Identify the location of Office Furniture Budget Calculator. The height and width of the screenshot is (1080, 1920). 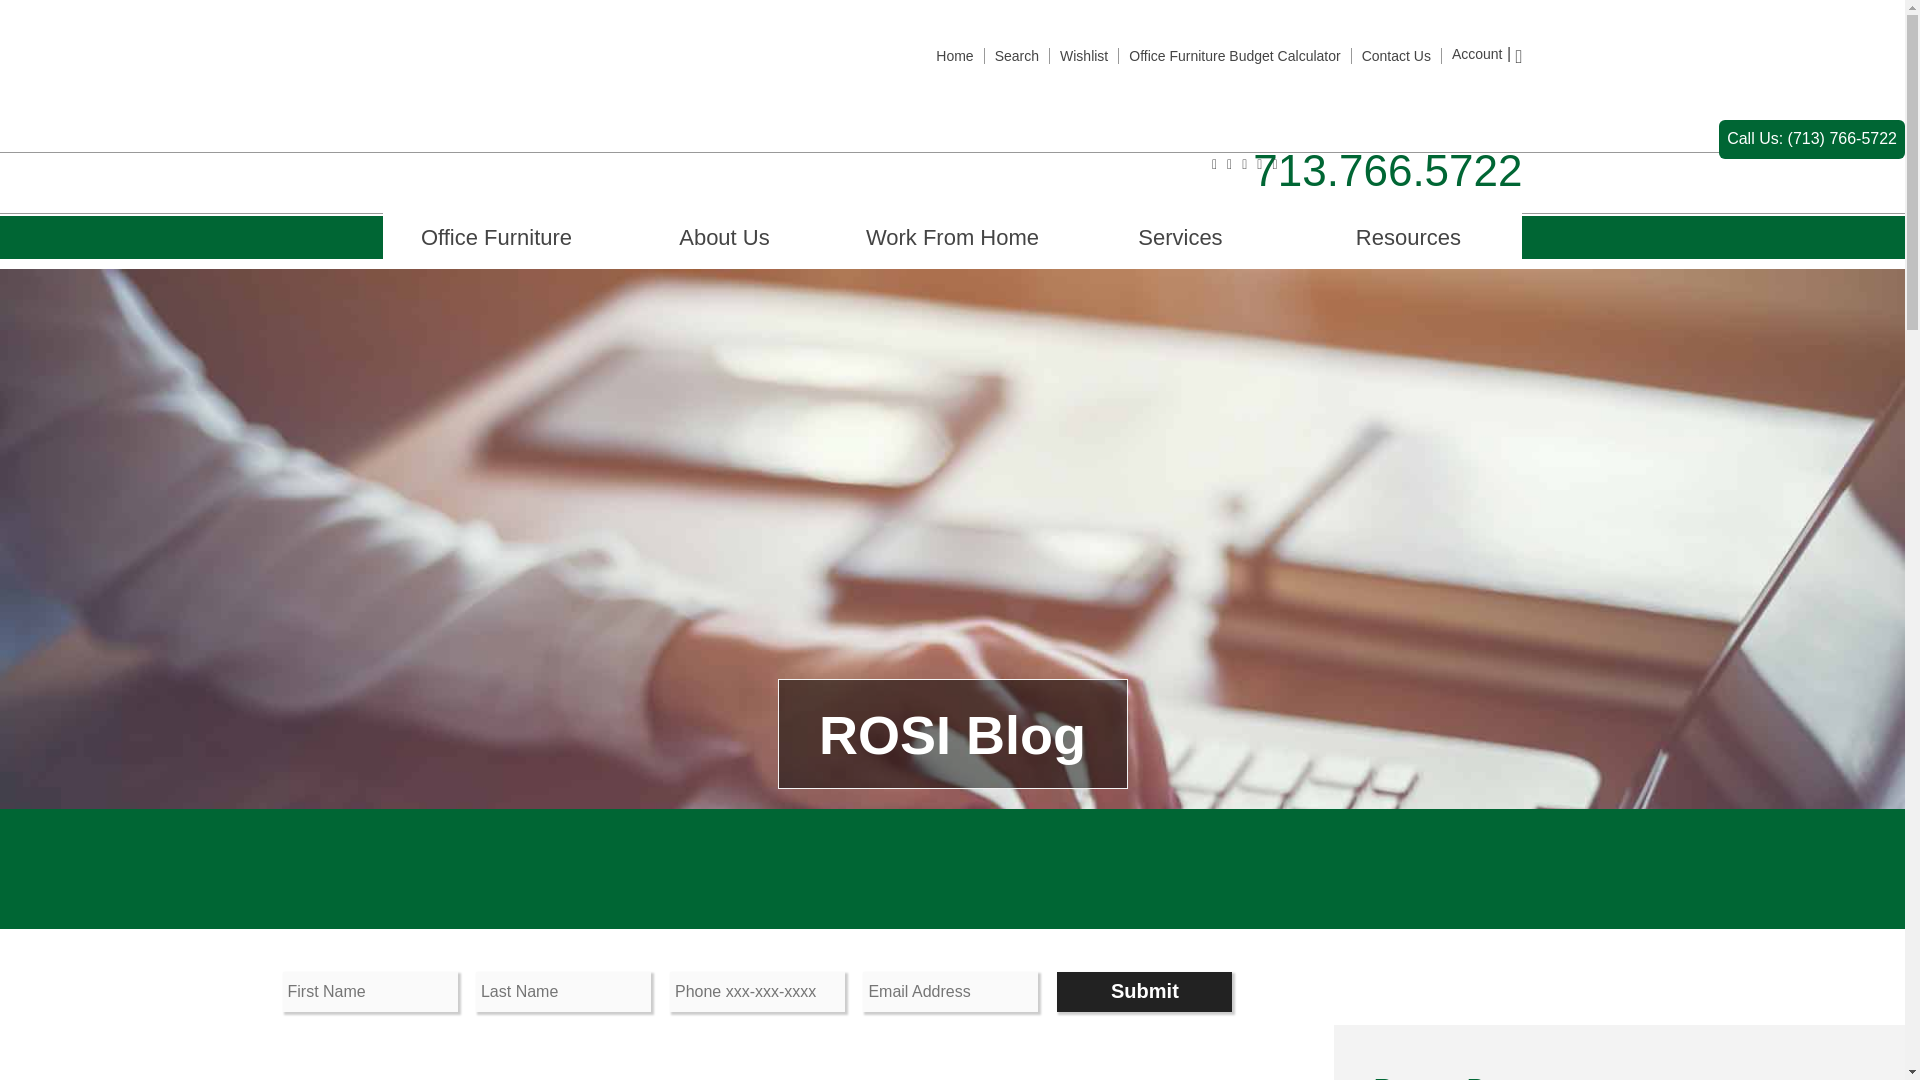
(1234, 55).